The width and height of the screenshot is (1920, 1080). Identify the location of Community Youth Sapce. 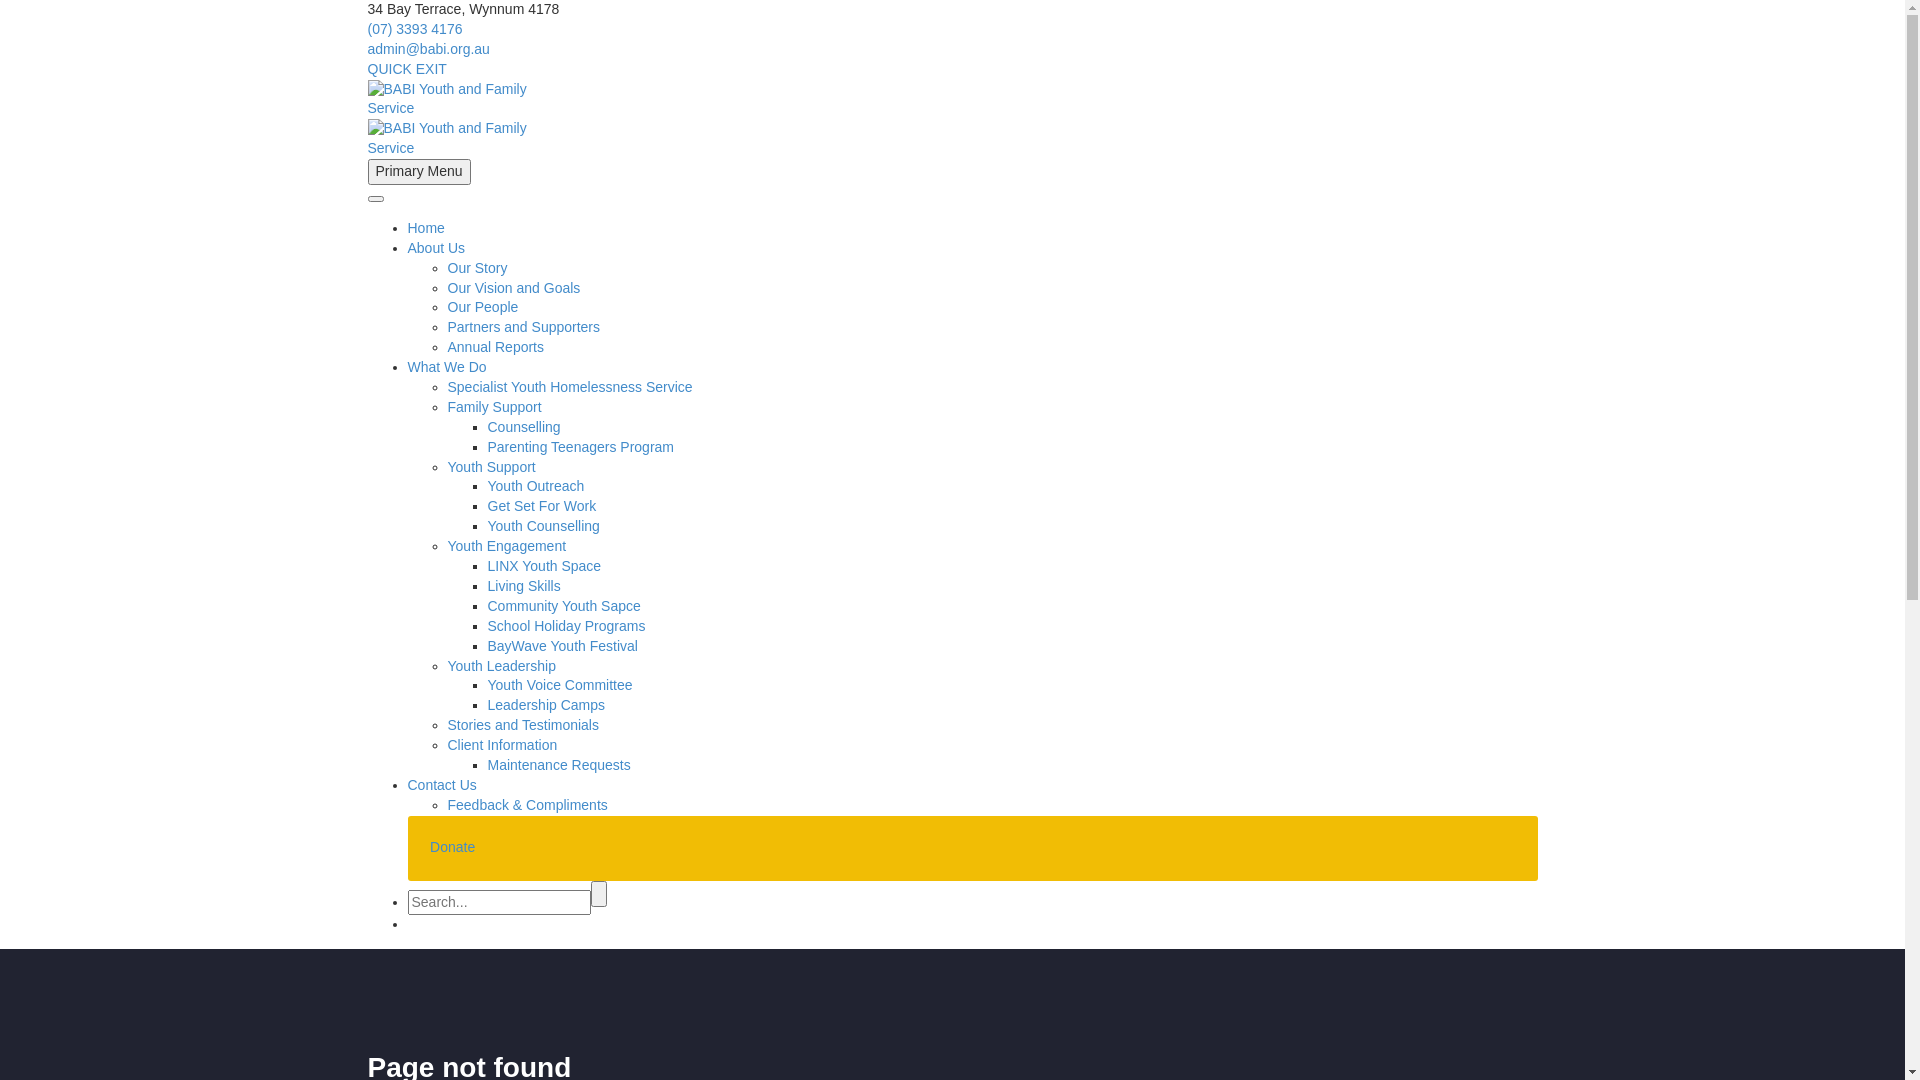
(564, 606).